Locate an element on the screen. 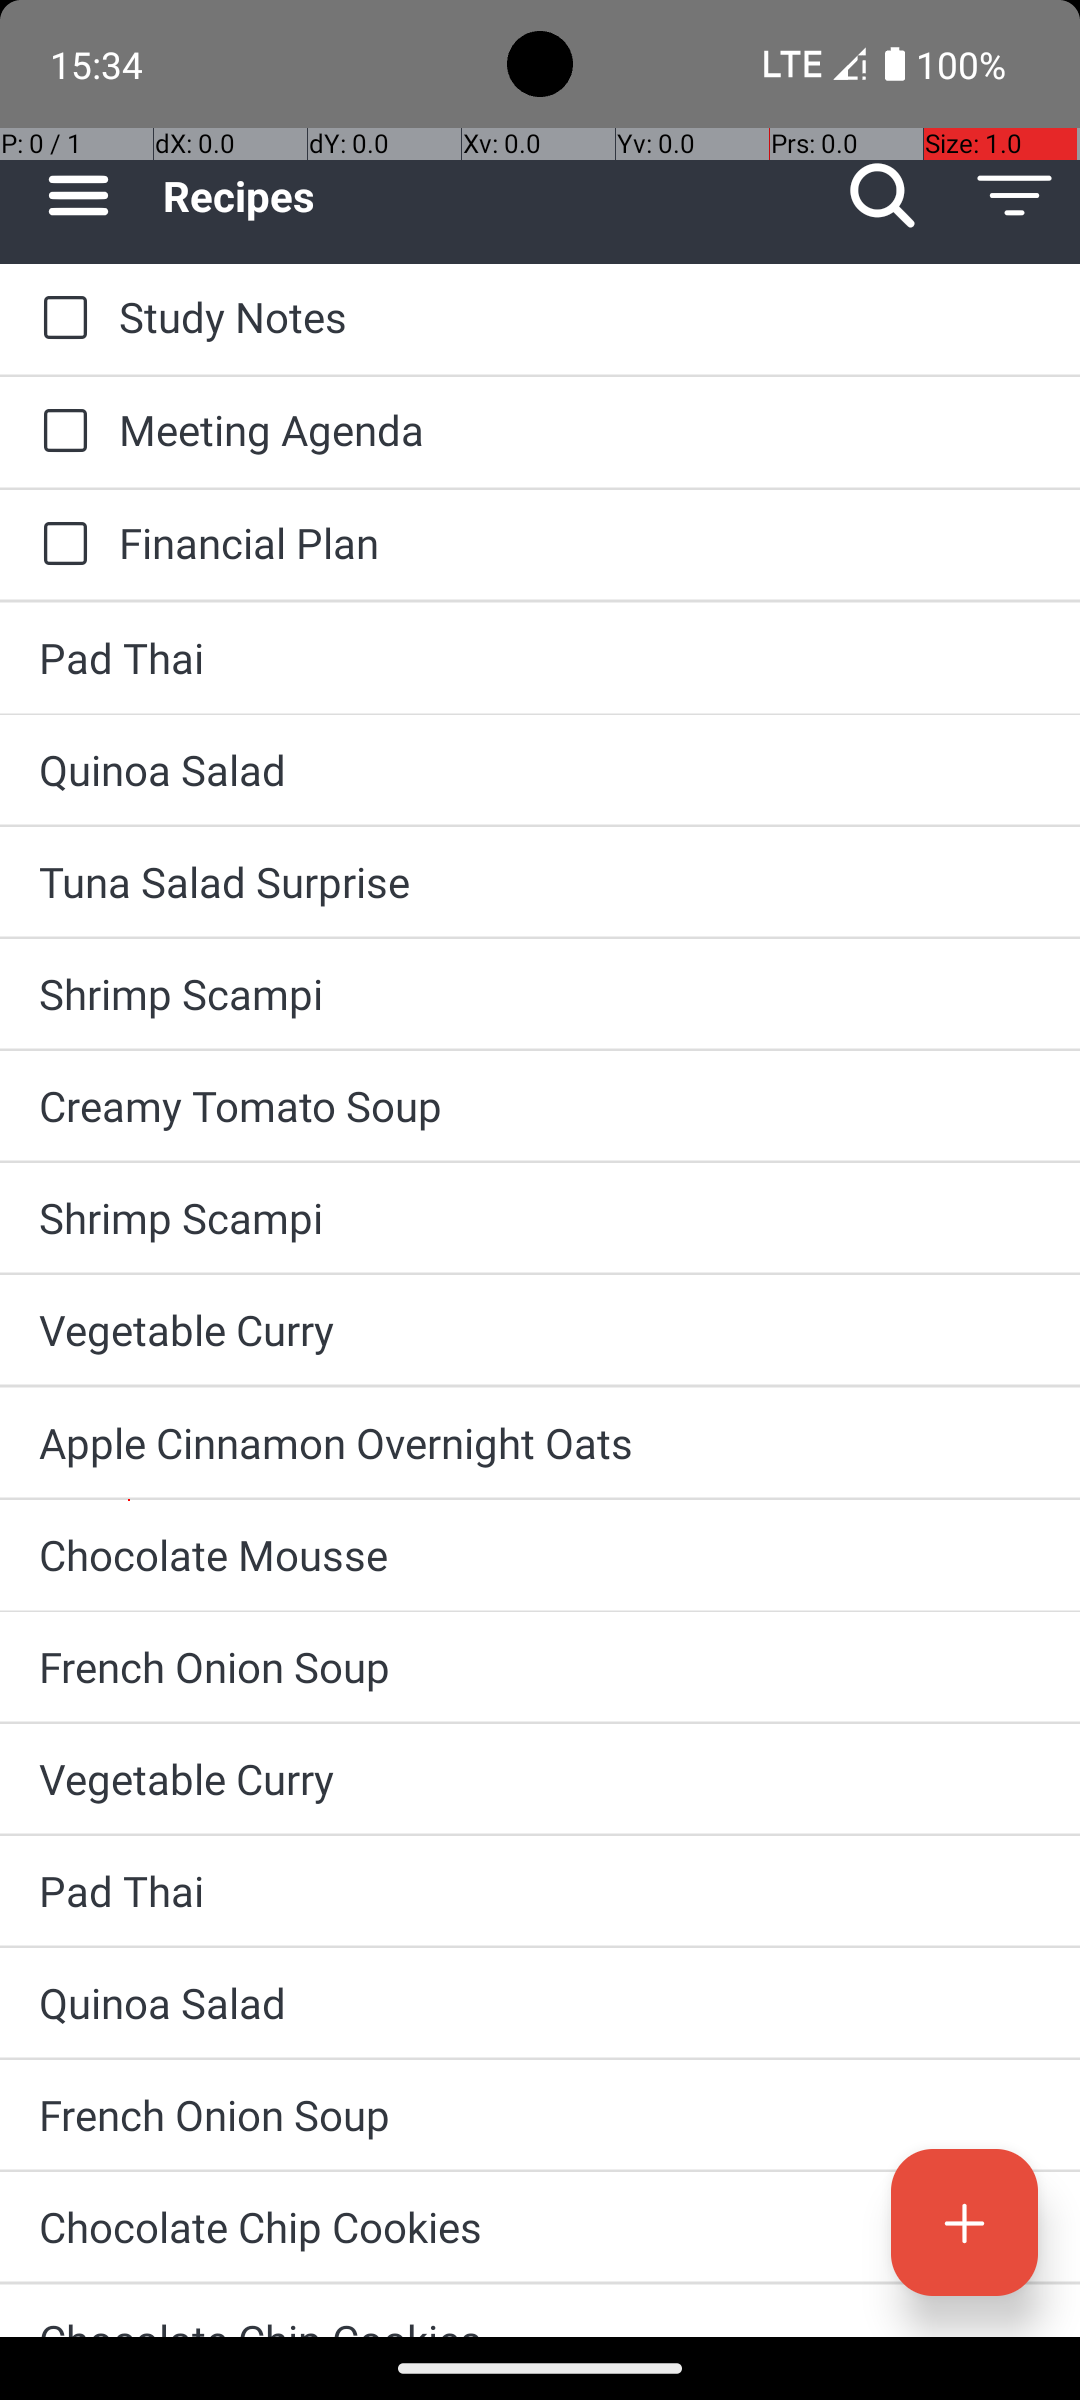  Tuna Salad Surprise is located at coordinates (540, 882).